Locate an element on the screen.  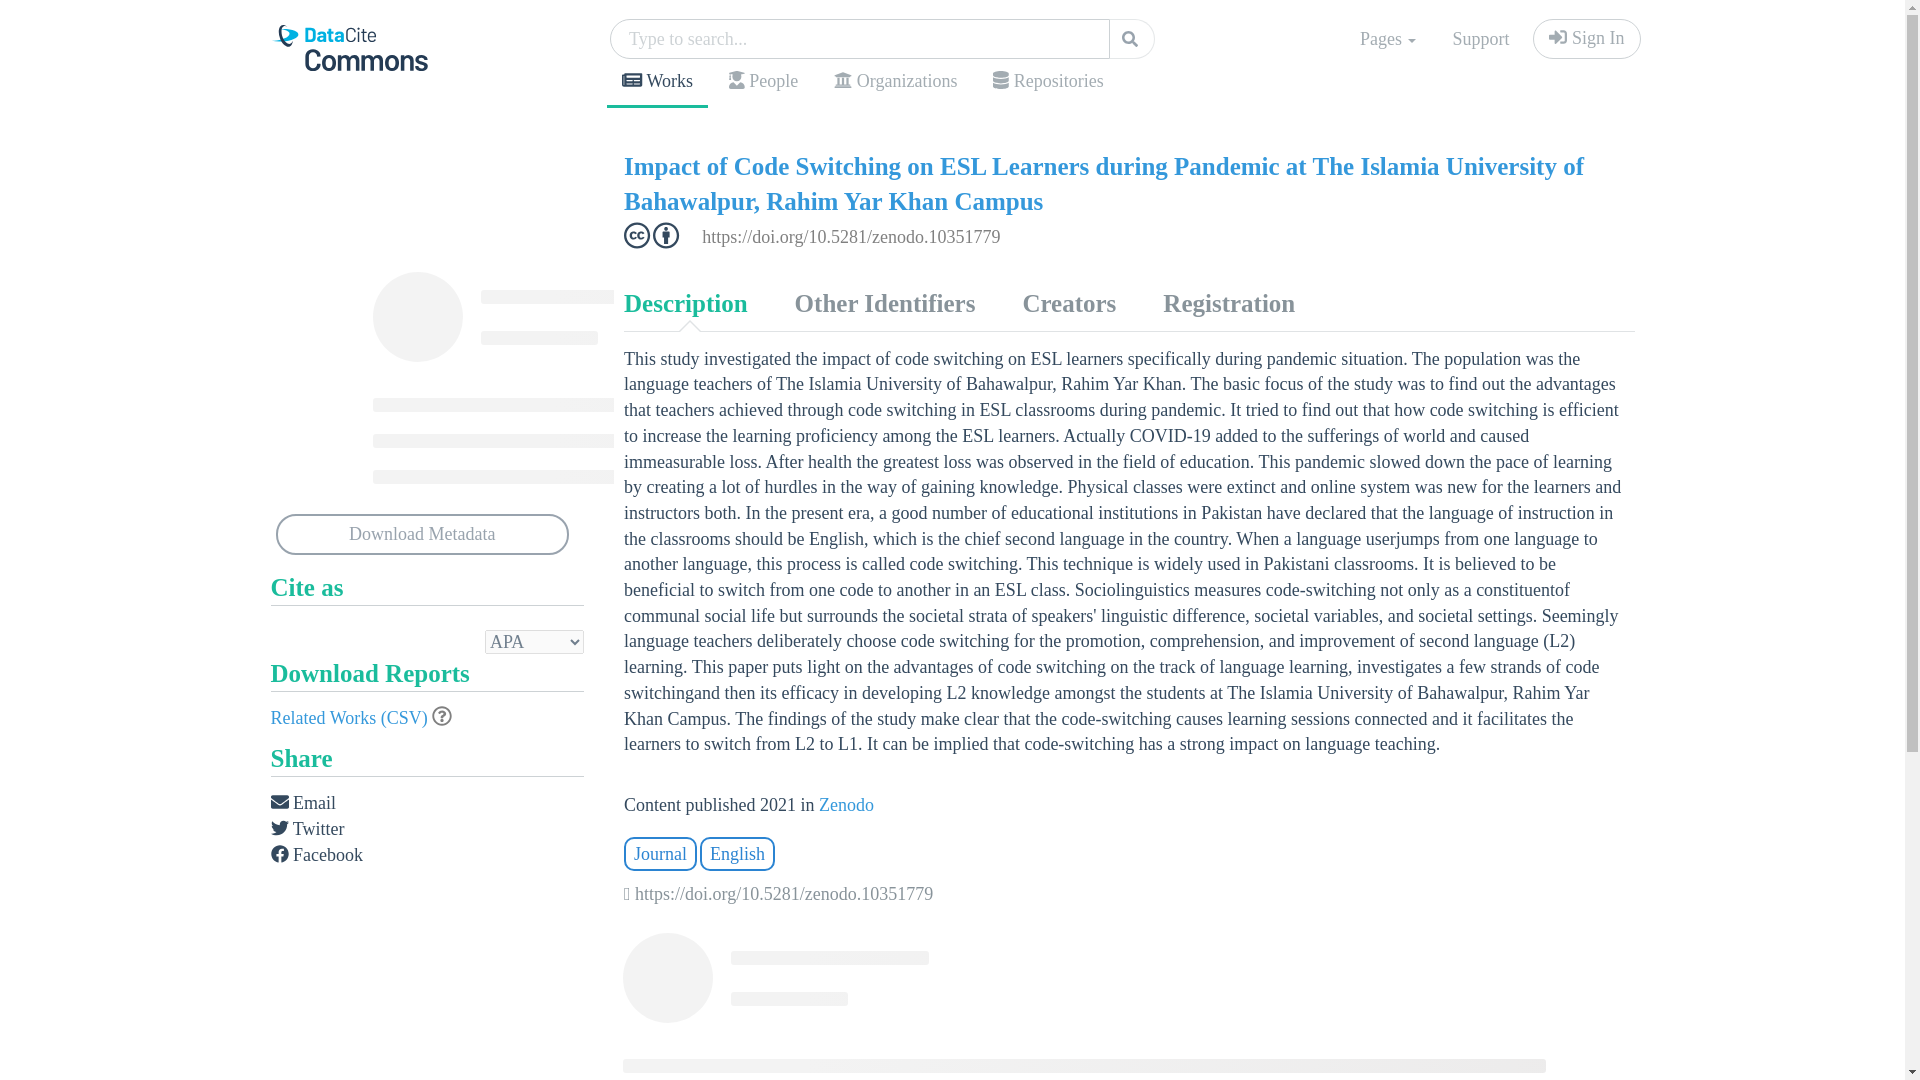
Registration is located at coordinates (1228, 304).